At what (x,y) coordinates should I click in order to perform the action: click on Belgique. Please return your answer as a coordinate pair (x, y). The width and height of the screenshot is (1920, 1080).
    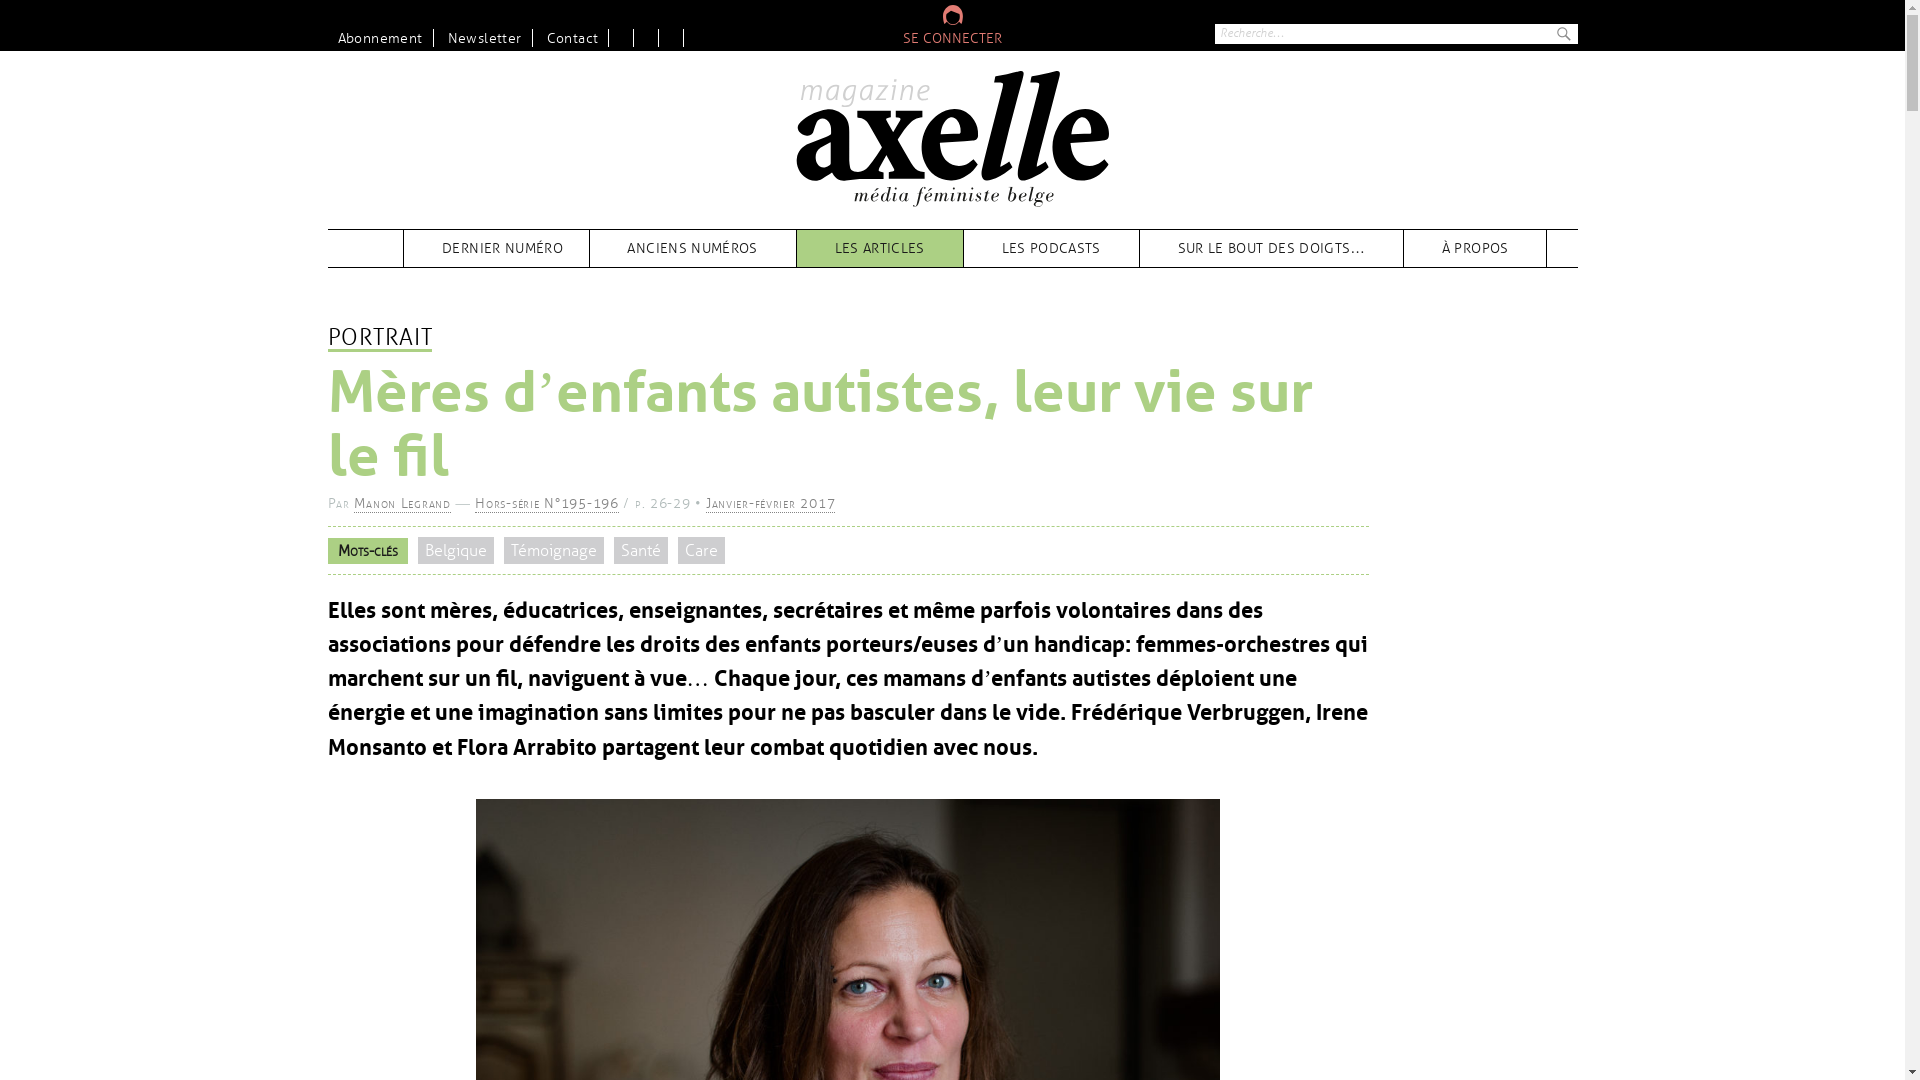
    Looking at the image, I should click on (456, 551).